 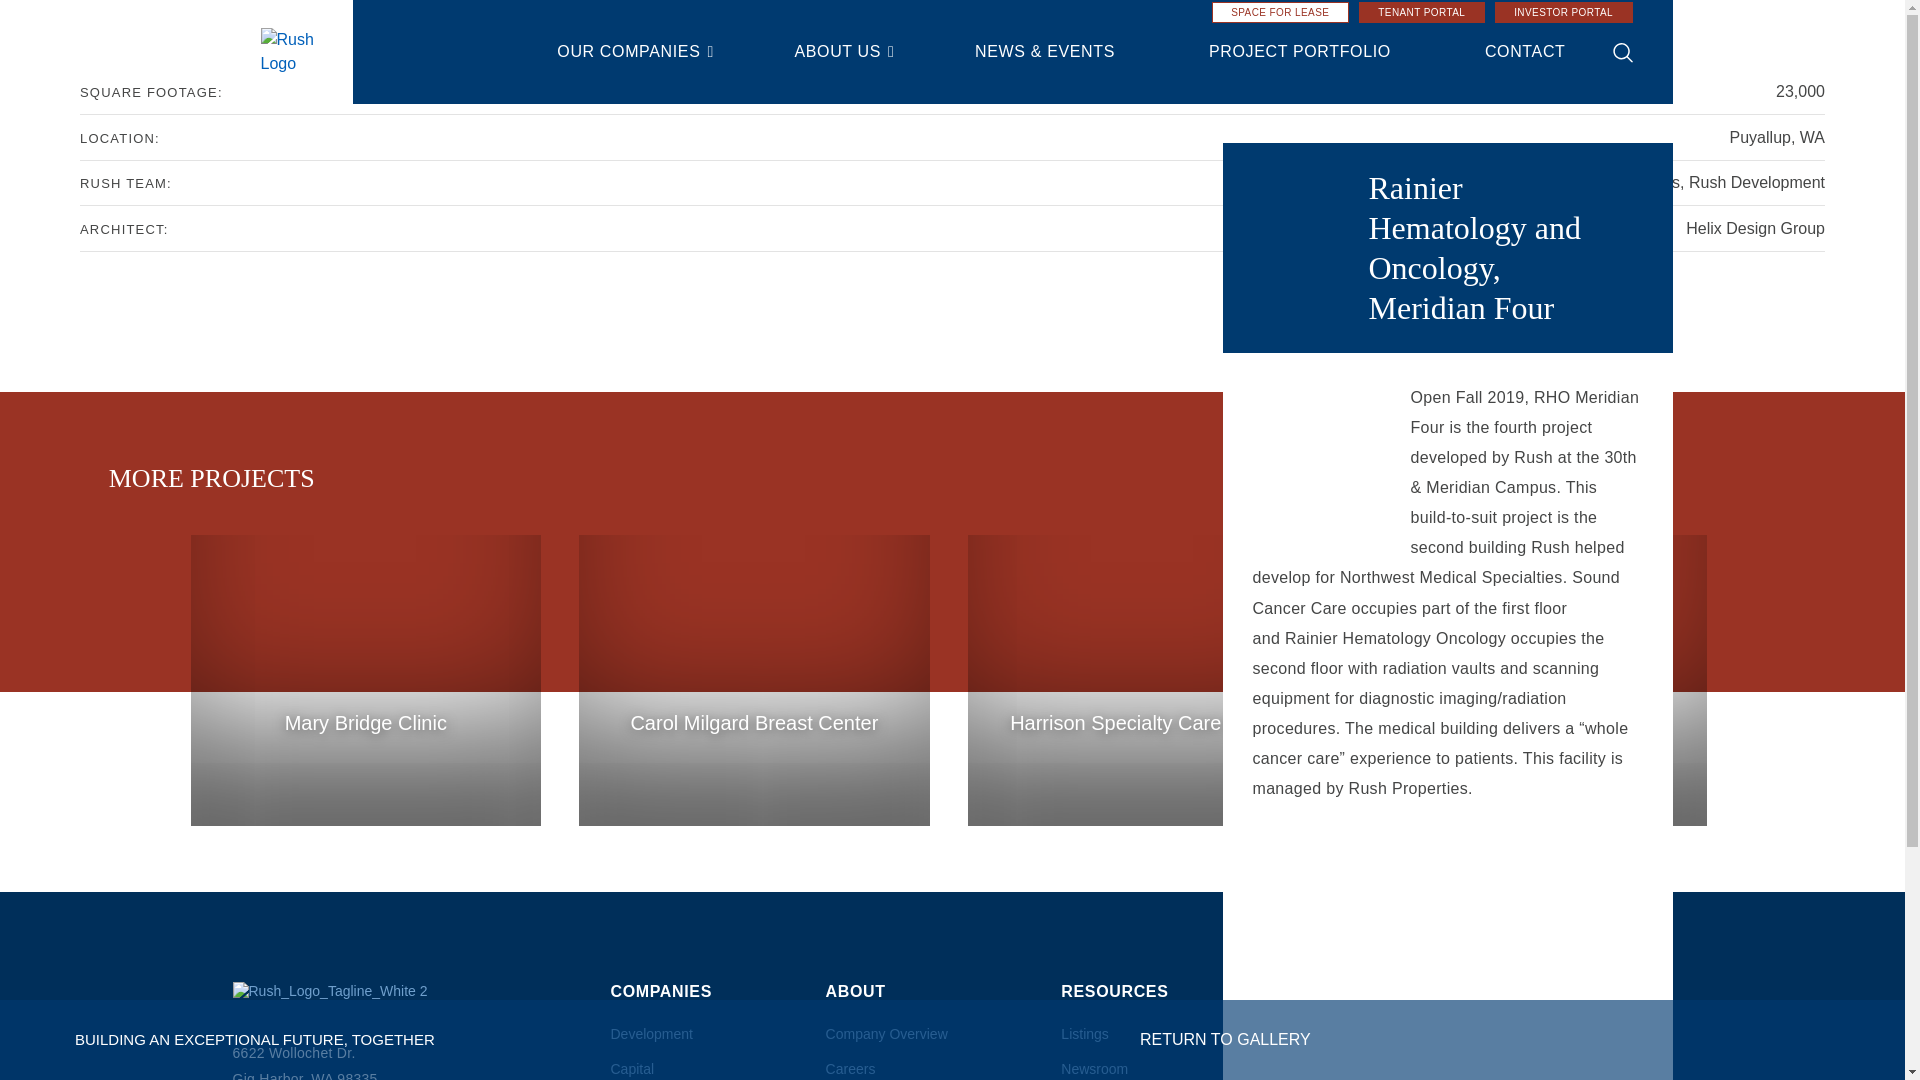 I want to click on CONTACT, so click(x=1525, y=52).